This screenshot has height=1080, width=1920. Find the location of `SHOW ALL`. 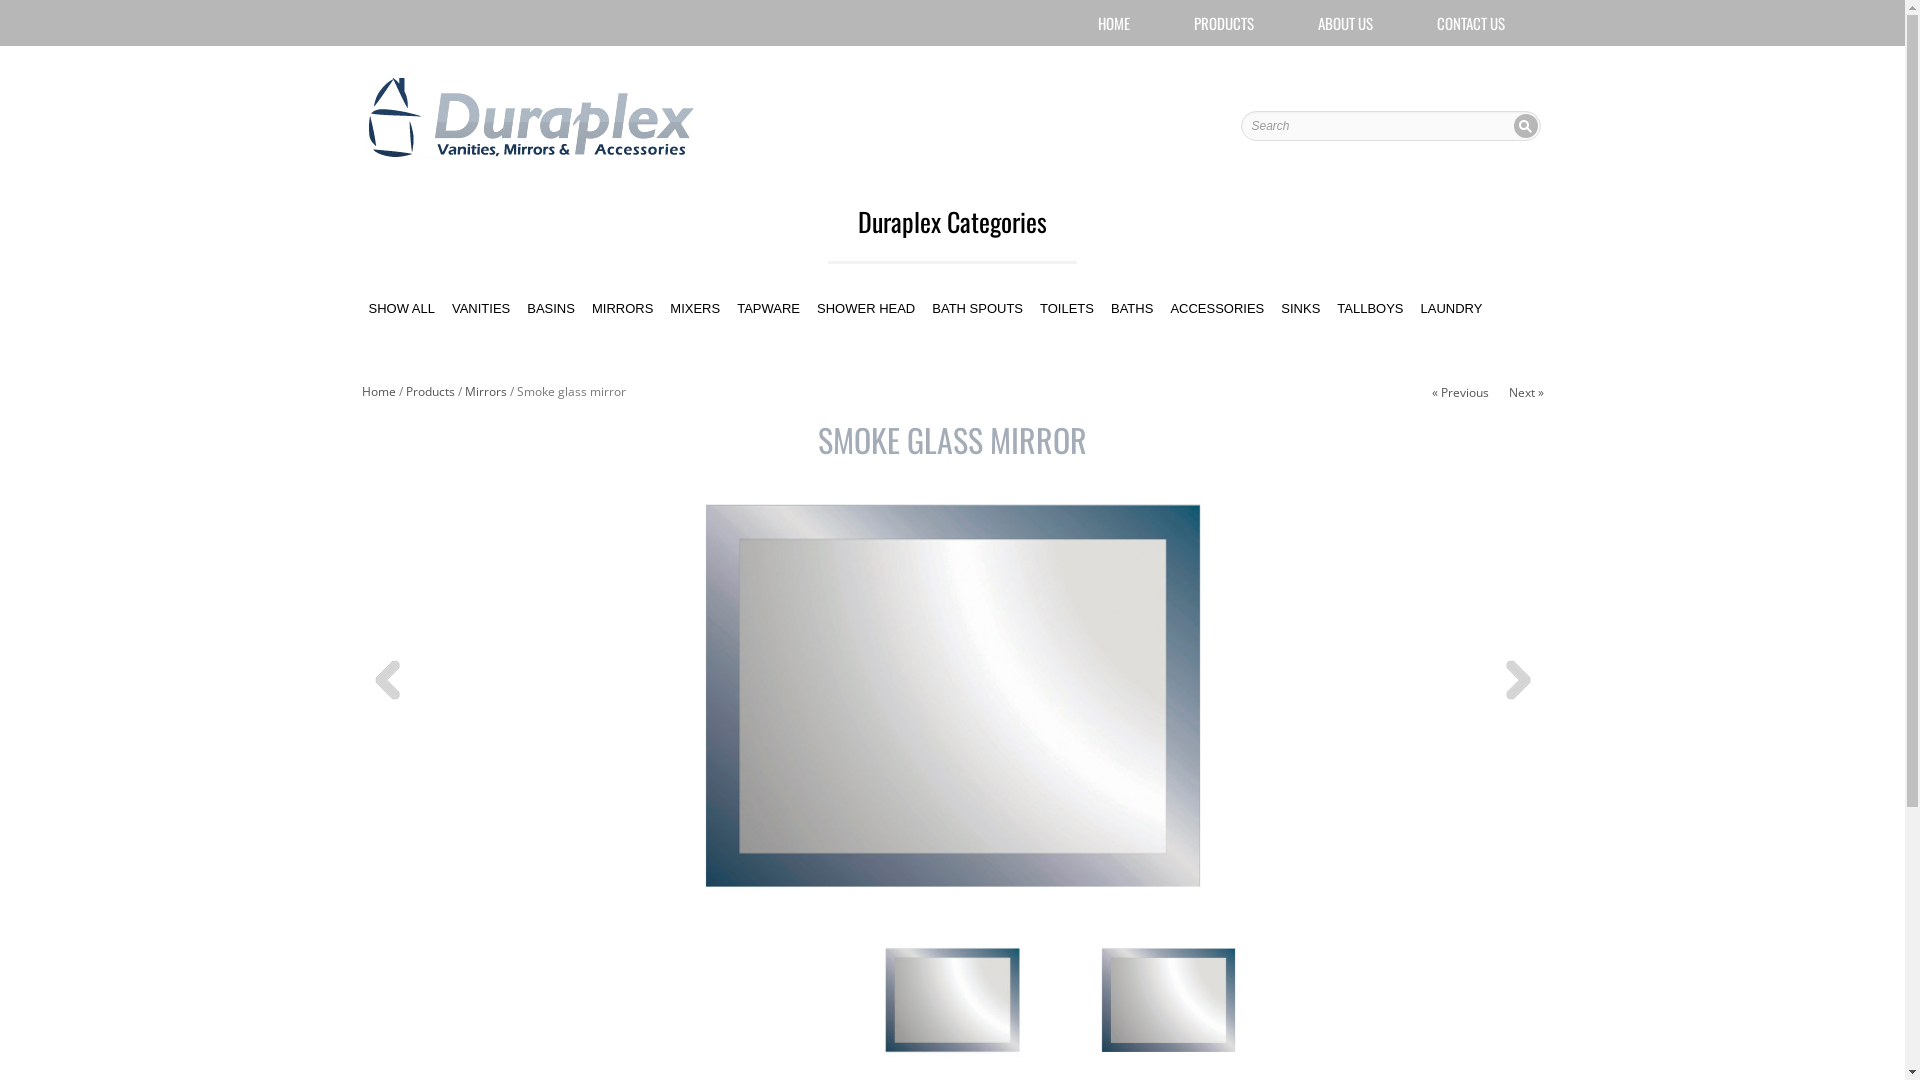

SHOW ALL is located at coordinates (402, 308).